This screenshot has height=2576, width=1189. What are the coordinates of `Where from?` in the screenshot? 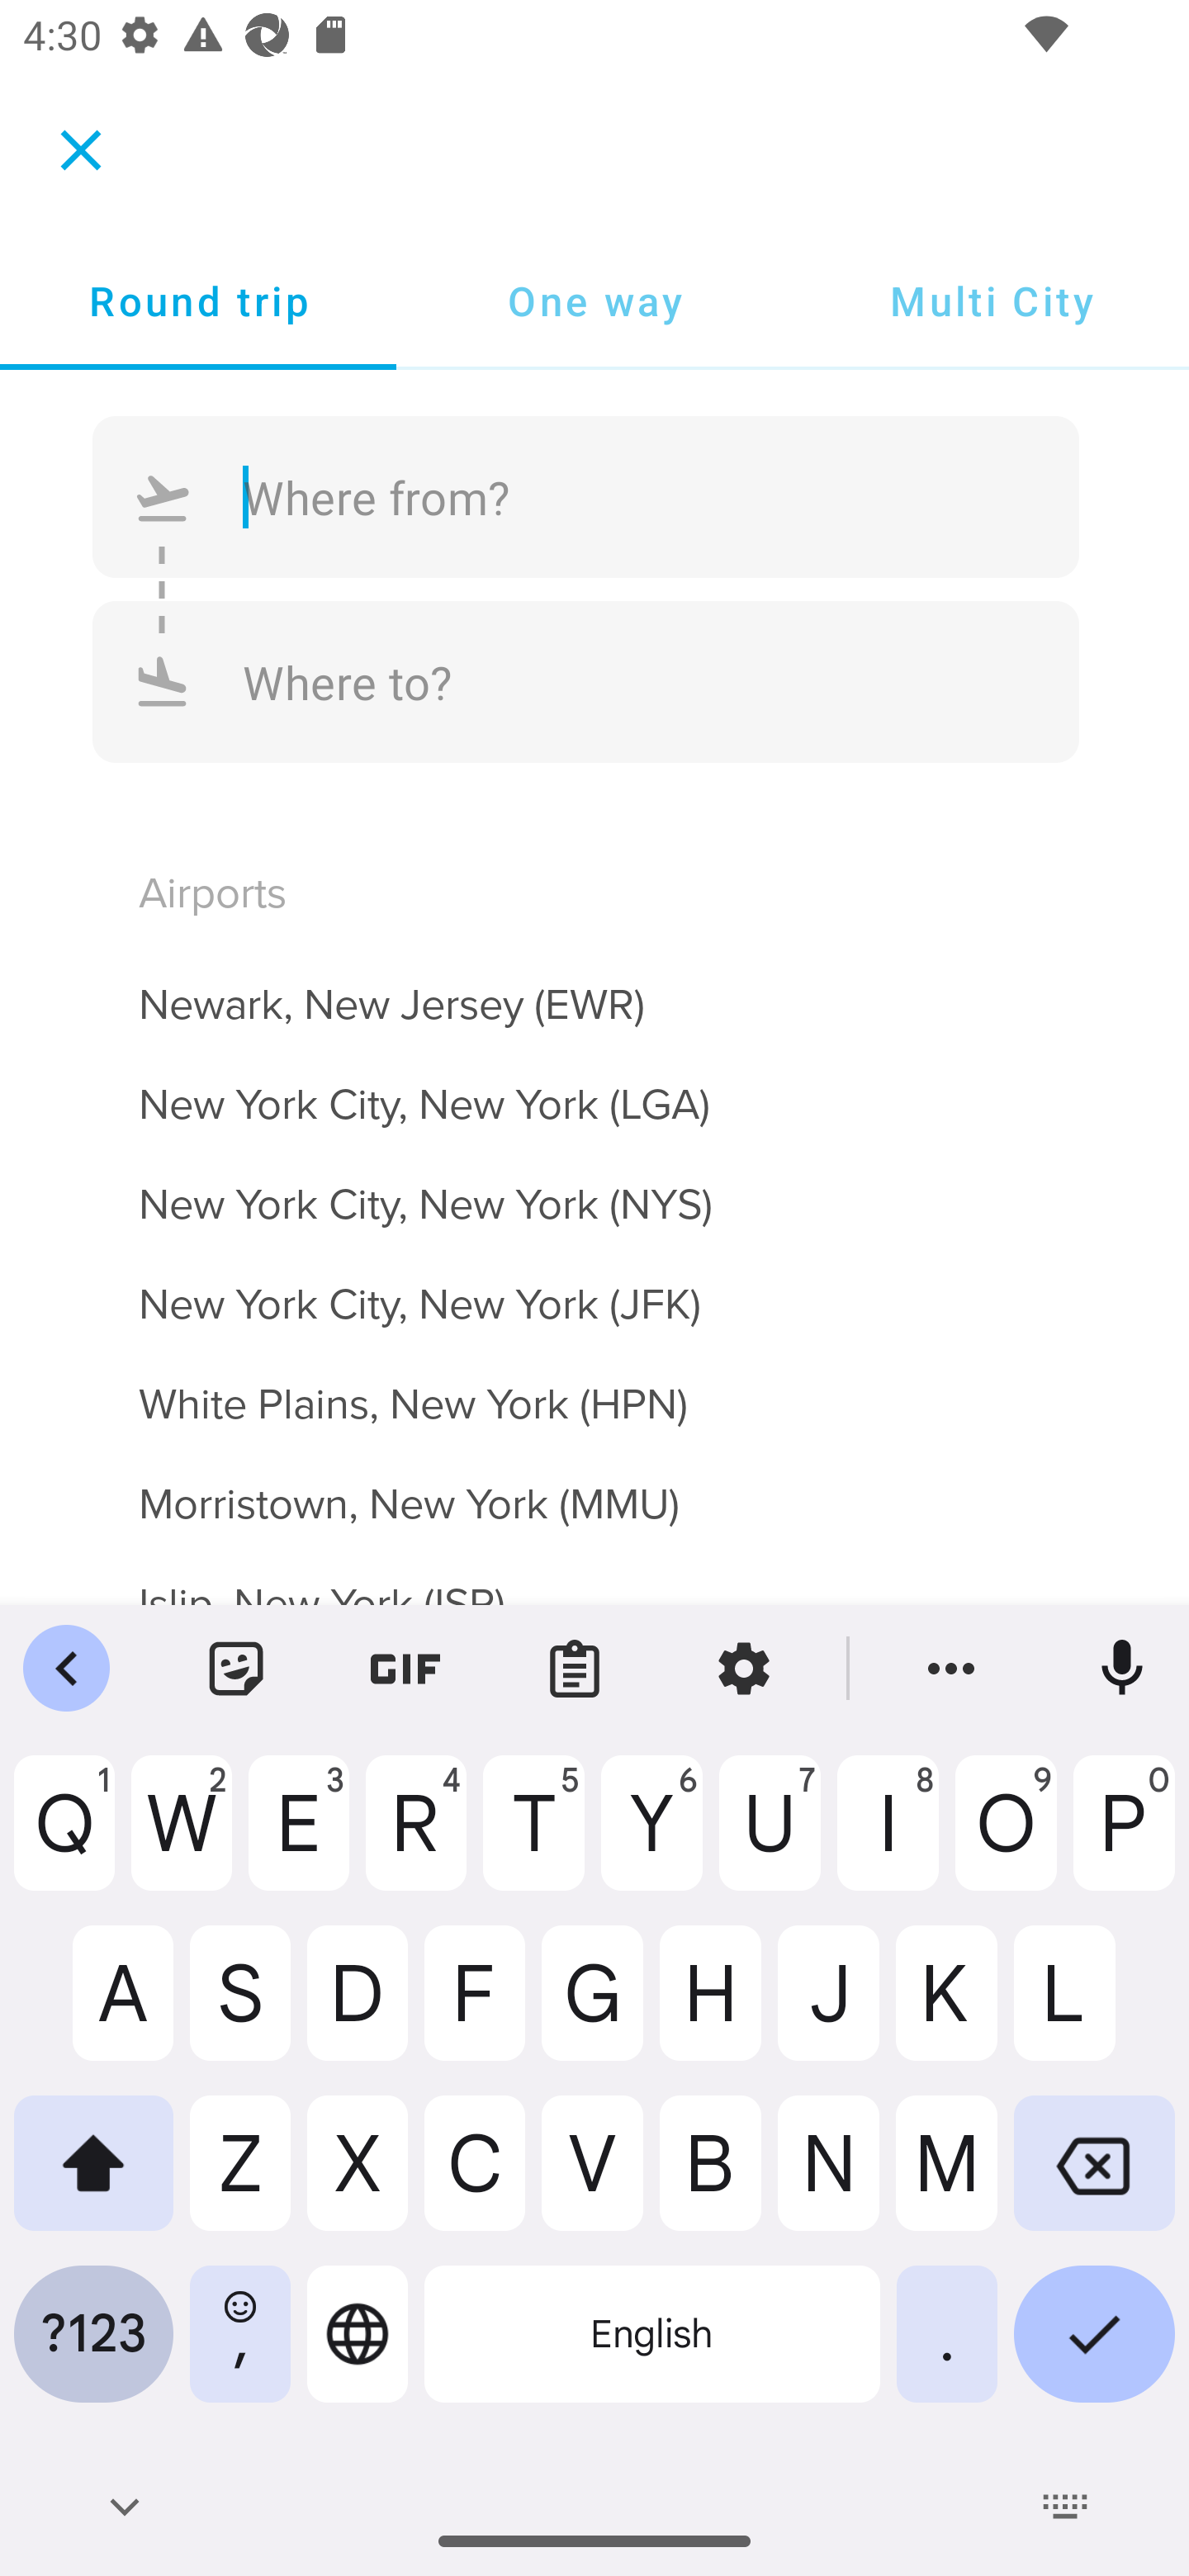 It's located at (586, 497).